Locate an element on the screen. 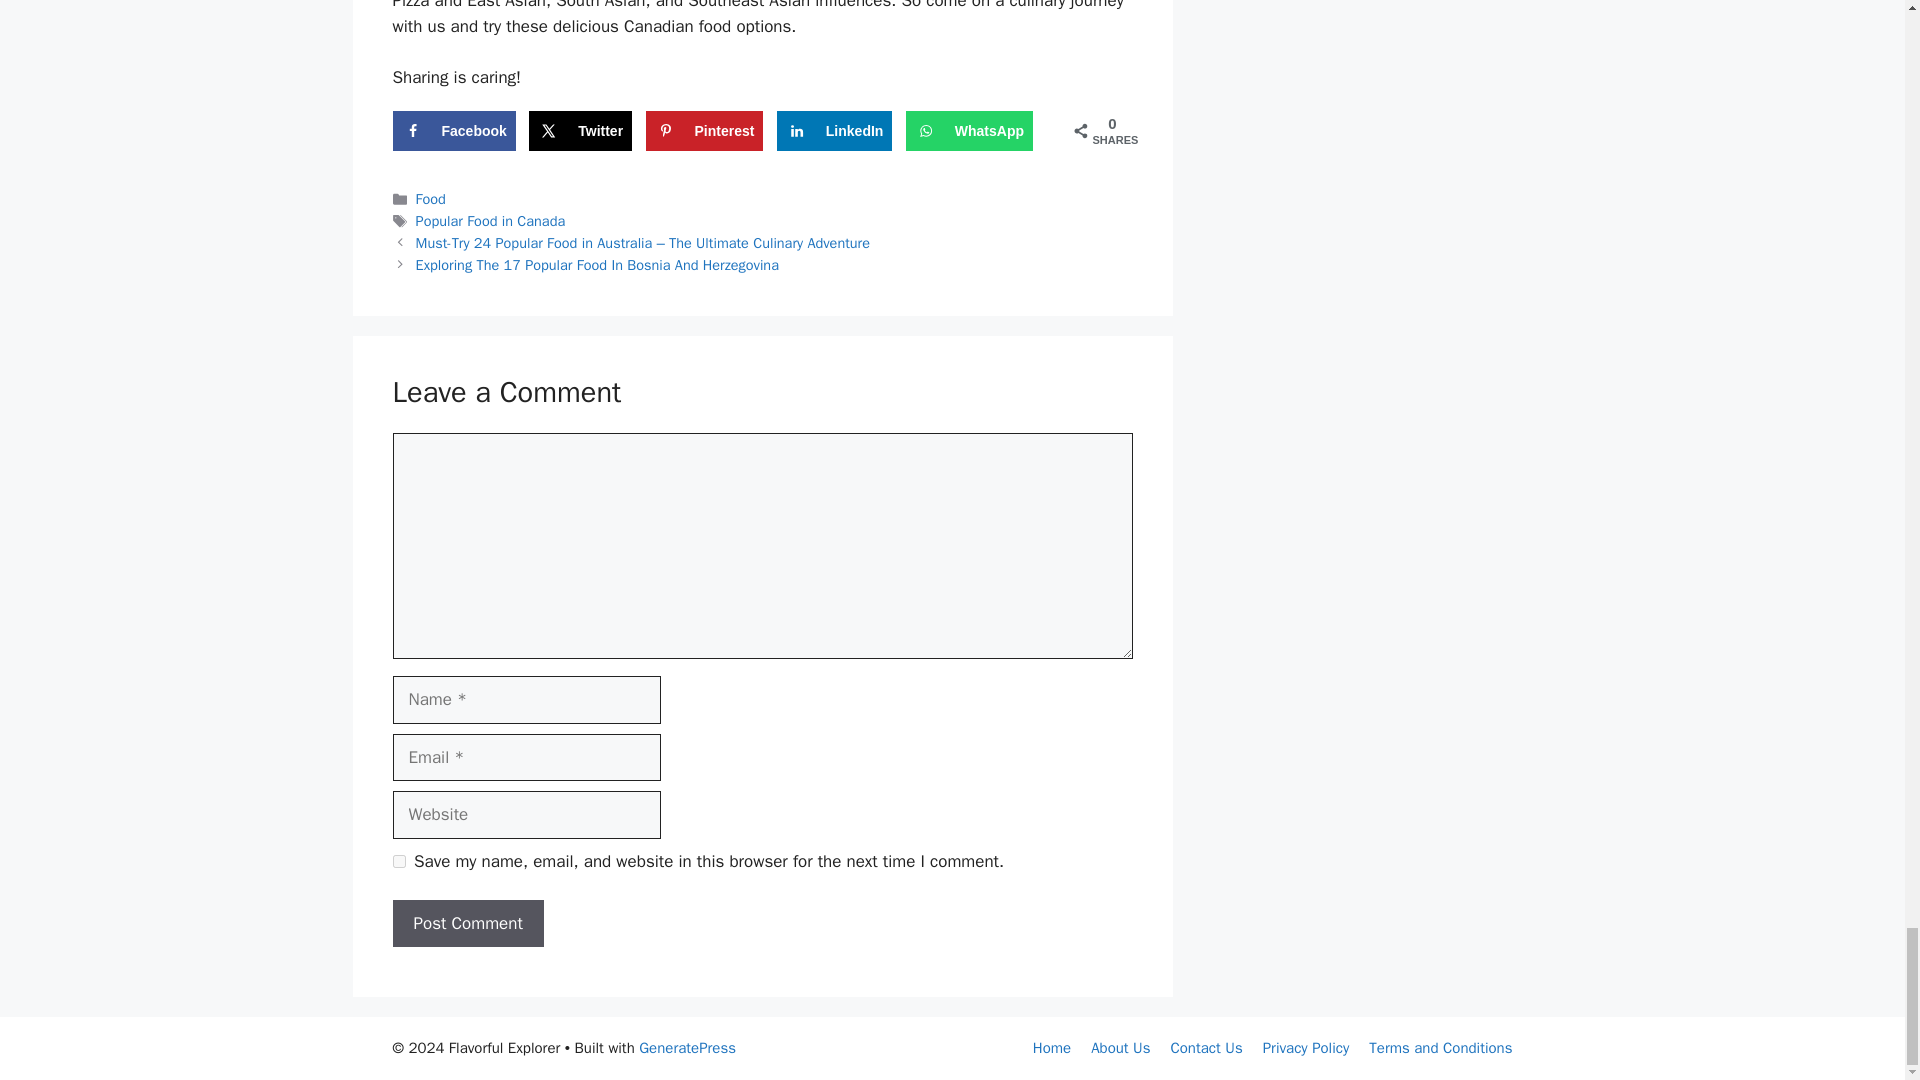 Image resolution: width=1920 pixels, height=1080 pixels. Facebook is located at coordinates (452, 131).